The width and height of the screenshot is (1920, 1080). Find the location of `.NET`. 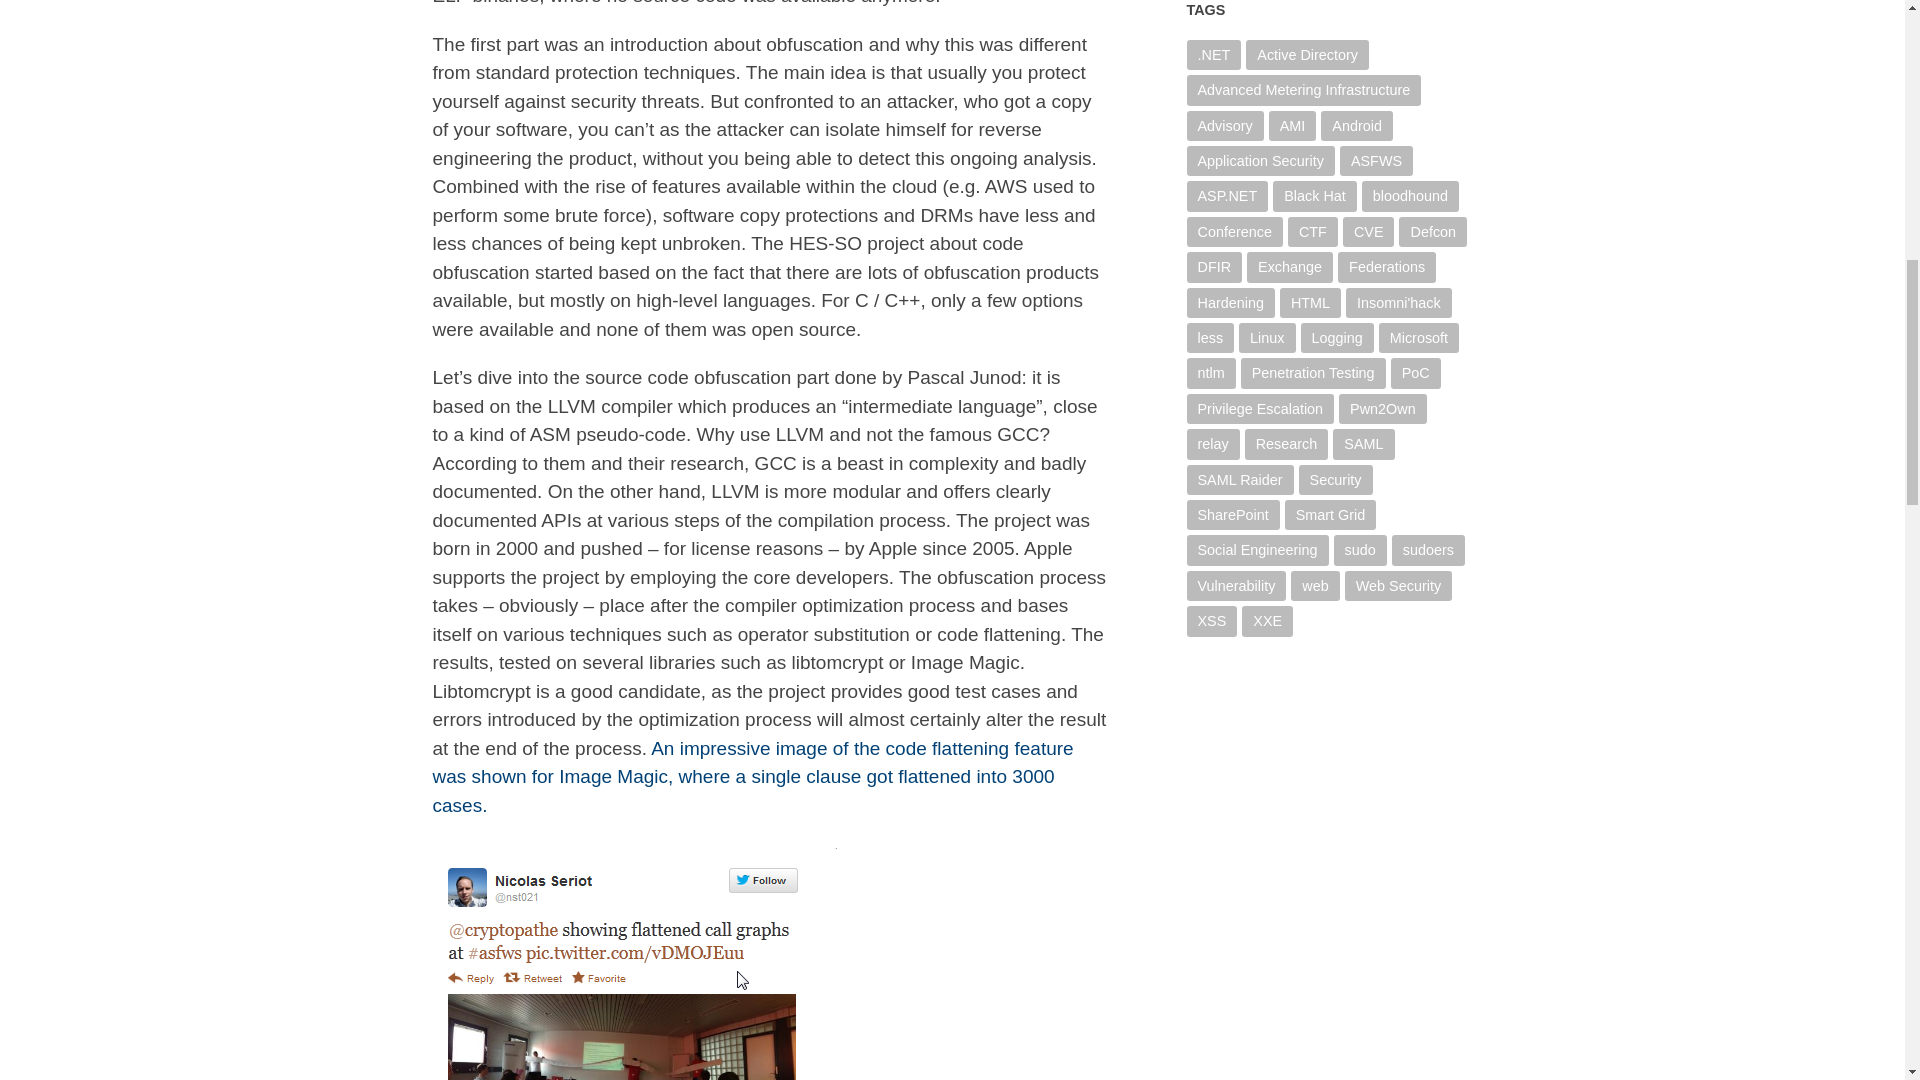

.NET is located at coordinates (1213, 54).